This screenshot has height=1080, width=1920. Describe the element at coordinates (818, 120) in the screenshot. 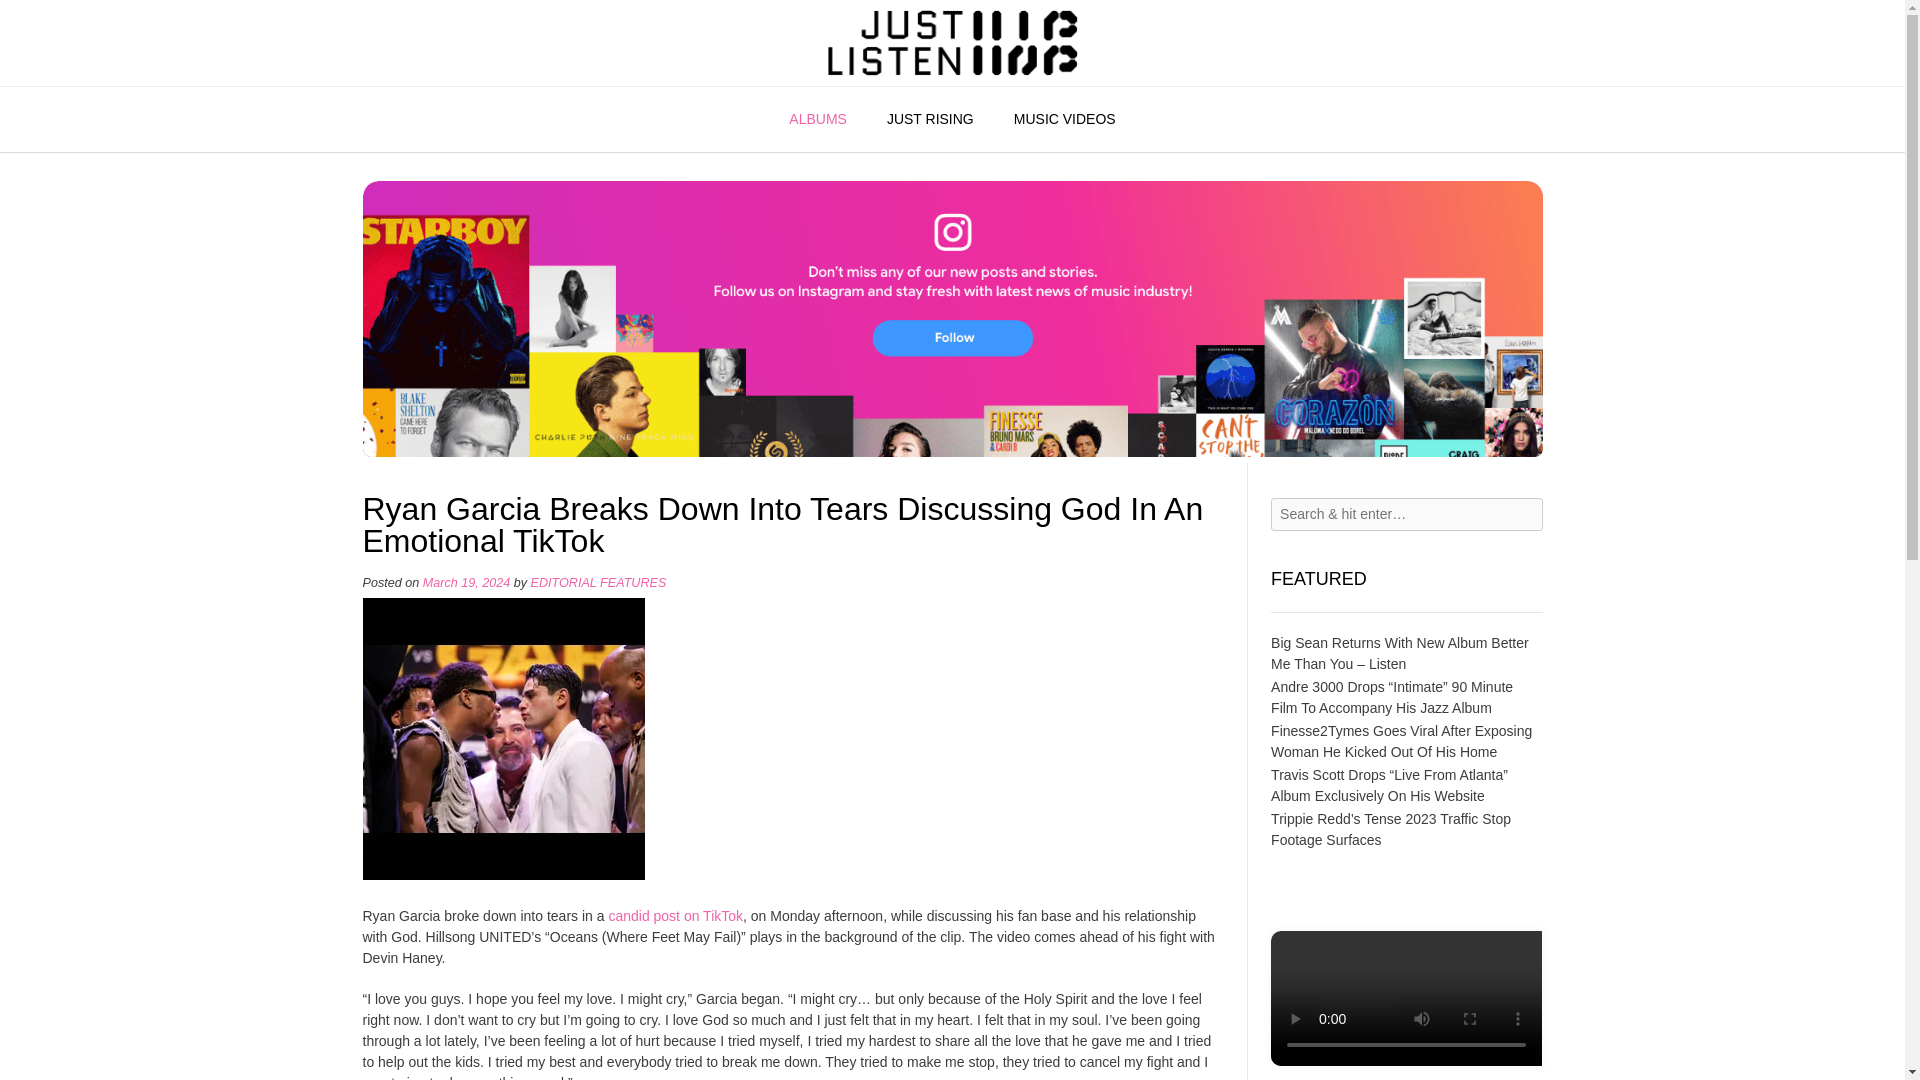

I see `ALBUMS` at that location.